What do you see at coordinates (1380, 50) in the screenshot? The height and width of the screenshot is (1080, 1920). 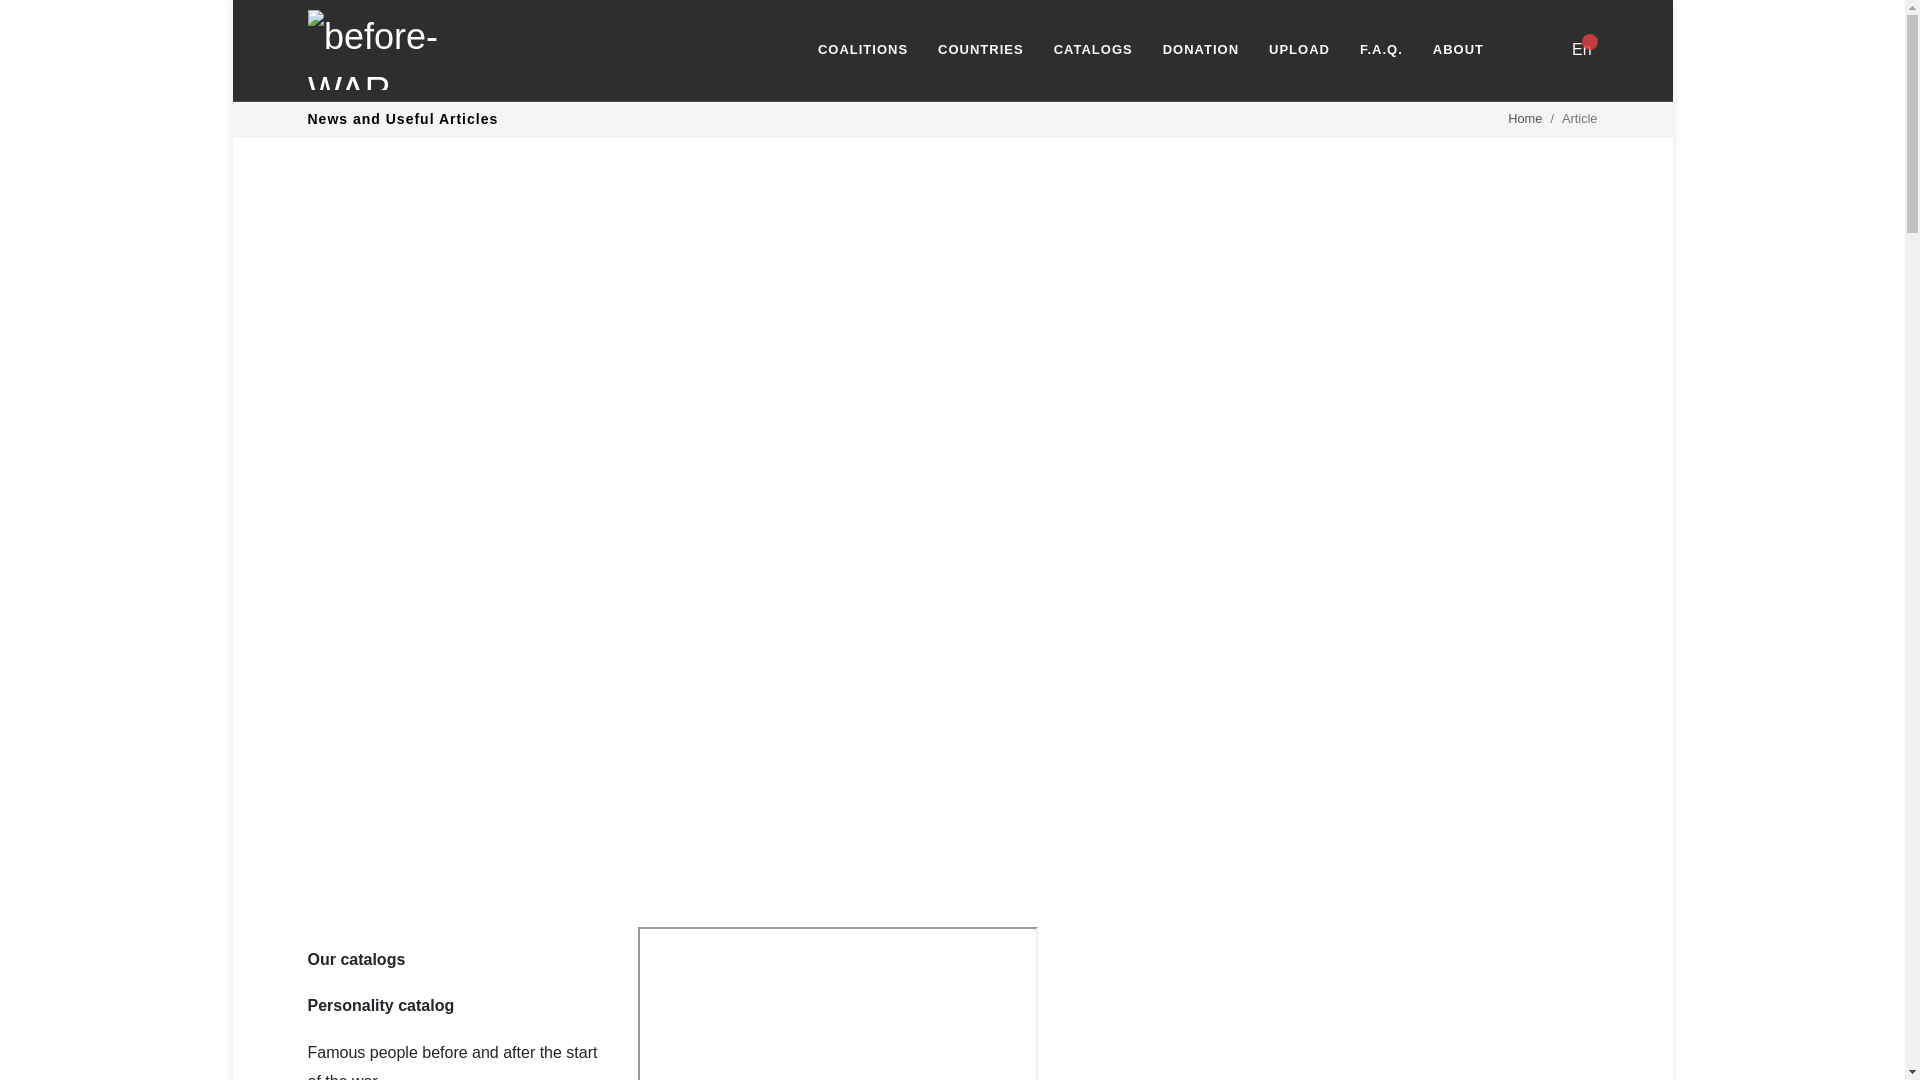 I see `F.A.Q.` at bounding box center [1380, 50].